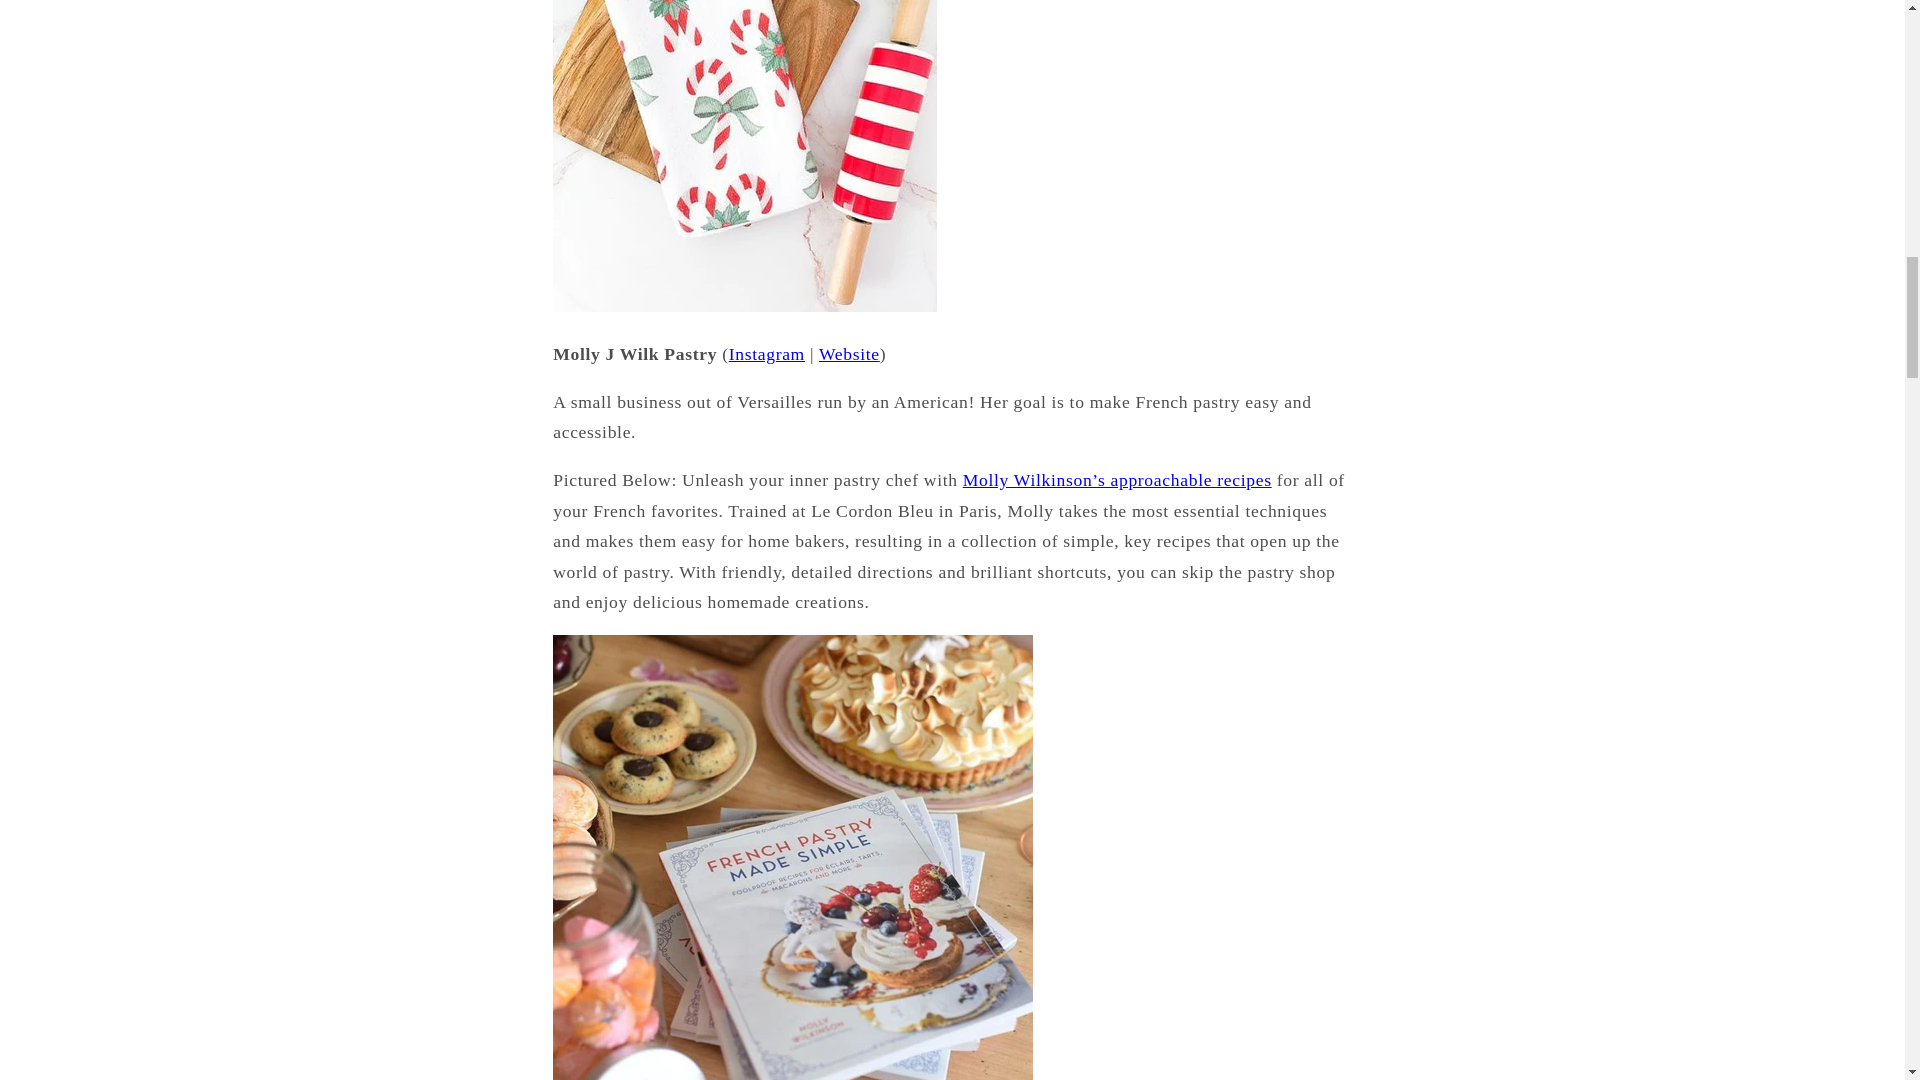  I want to click on instagram link to pastry chef, so click(766, 354).